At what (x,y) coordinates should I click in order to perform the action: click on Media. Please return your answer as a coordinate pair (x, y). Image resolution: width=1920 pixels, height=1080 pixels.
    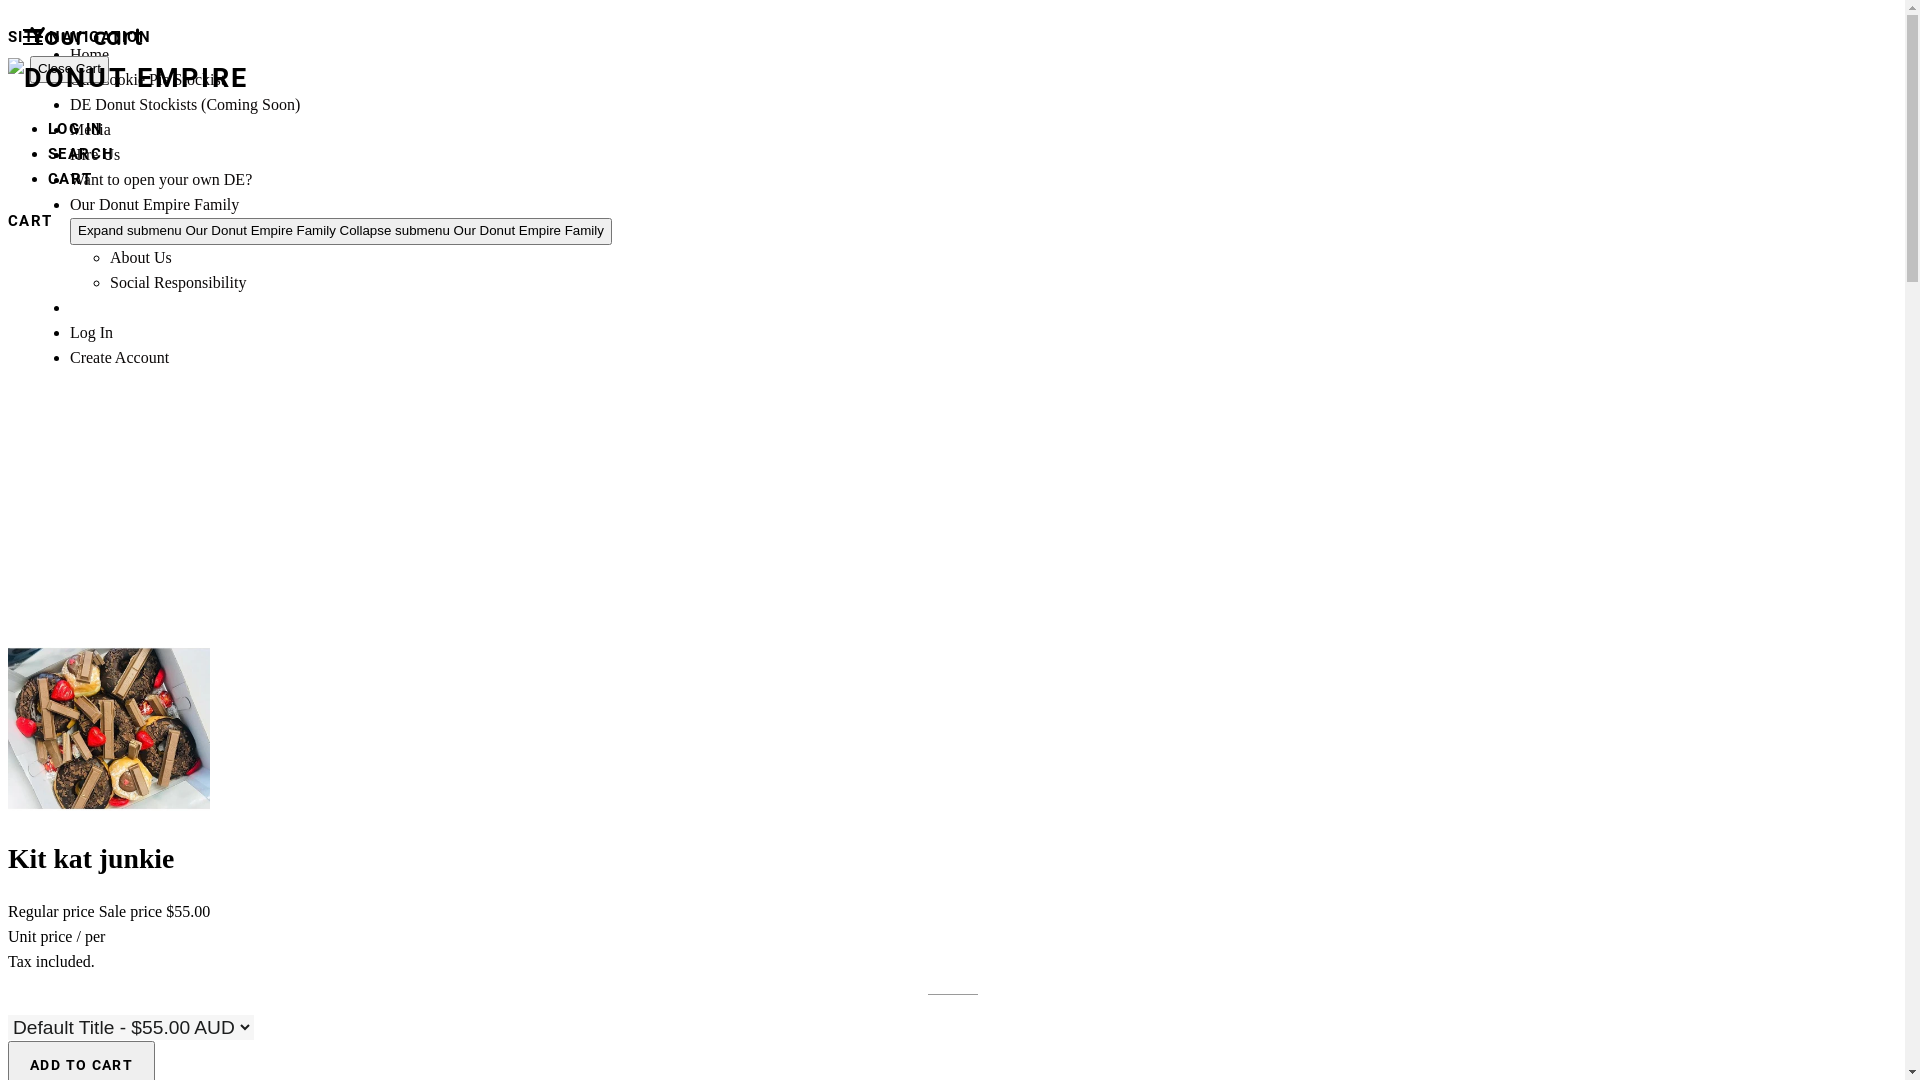
    Looking at the image, I should click on (90, 130).